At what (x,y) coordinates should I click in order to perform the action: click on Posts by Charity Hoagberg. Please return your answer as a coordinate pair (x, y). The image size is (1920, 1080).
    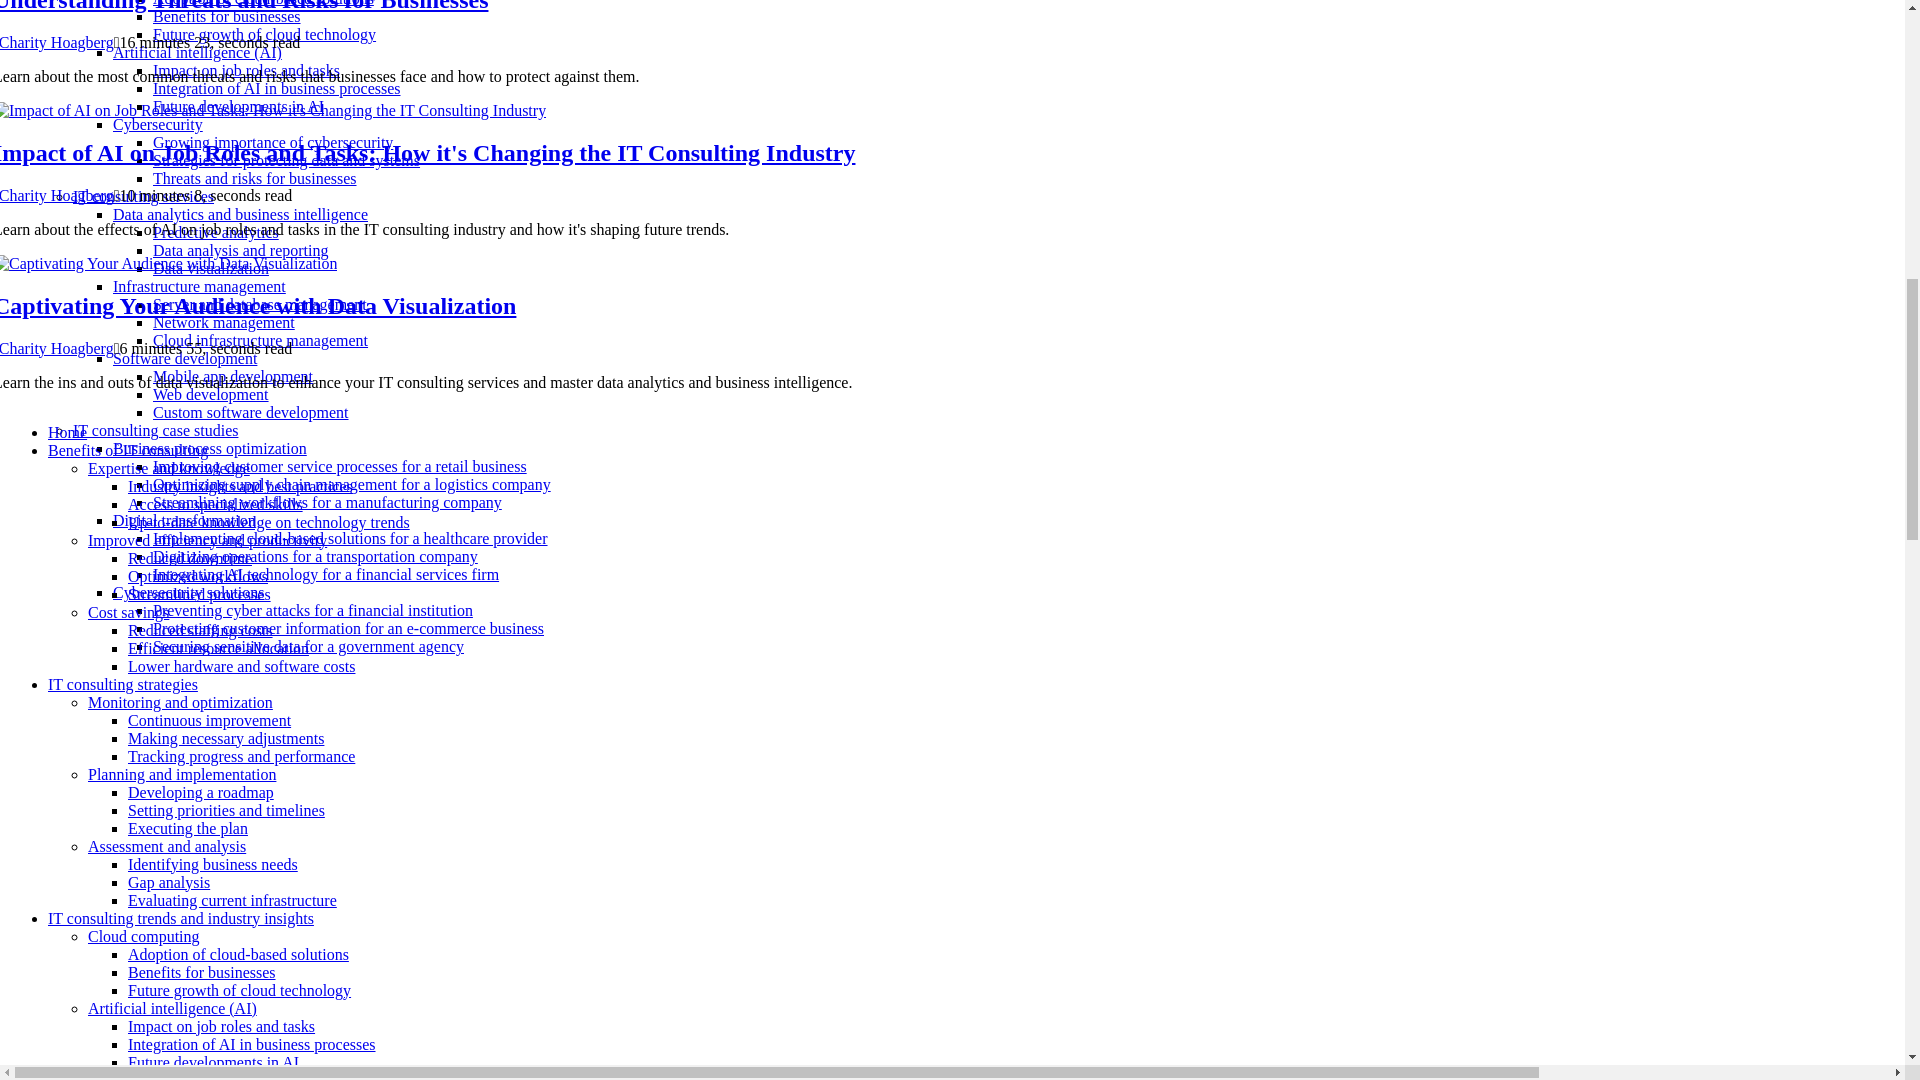
    Looking at the image, I should click on (56, 42).